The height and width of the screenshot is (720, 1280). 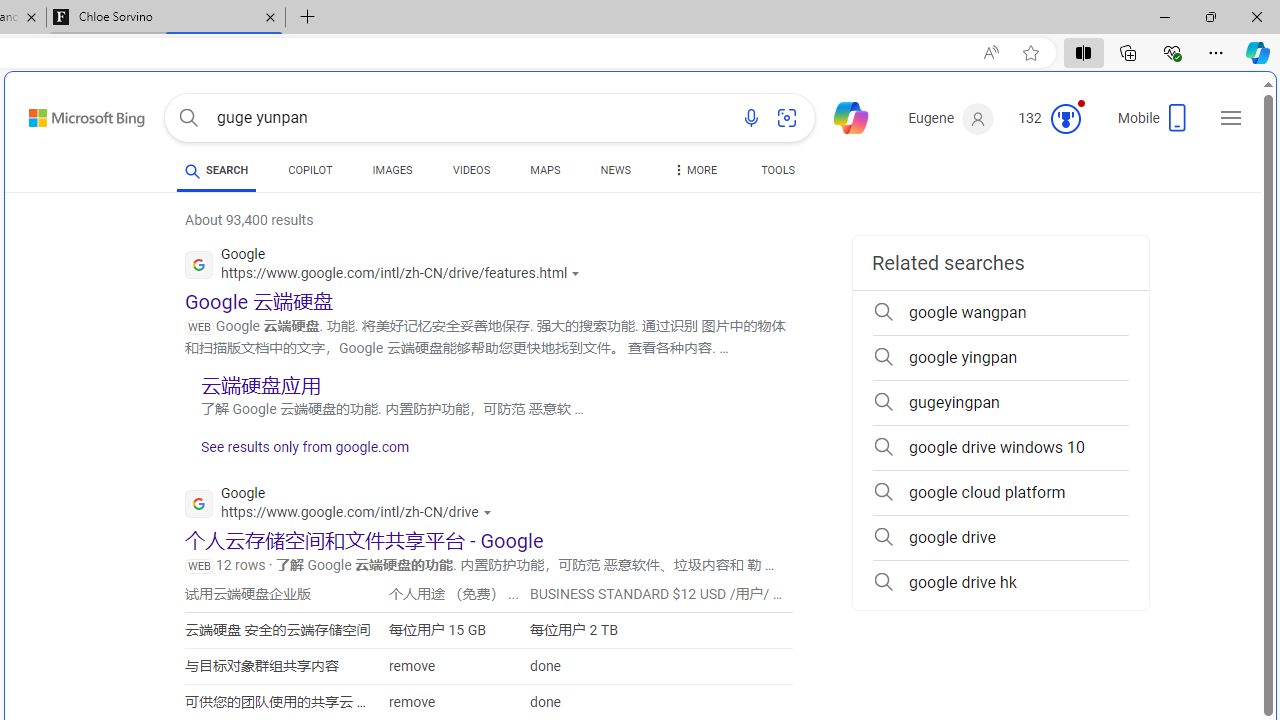 What do you see at coordinates (778, 170) in the screenshot?
I see `TOOLS` at bounding box center [778, 170].